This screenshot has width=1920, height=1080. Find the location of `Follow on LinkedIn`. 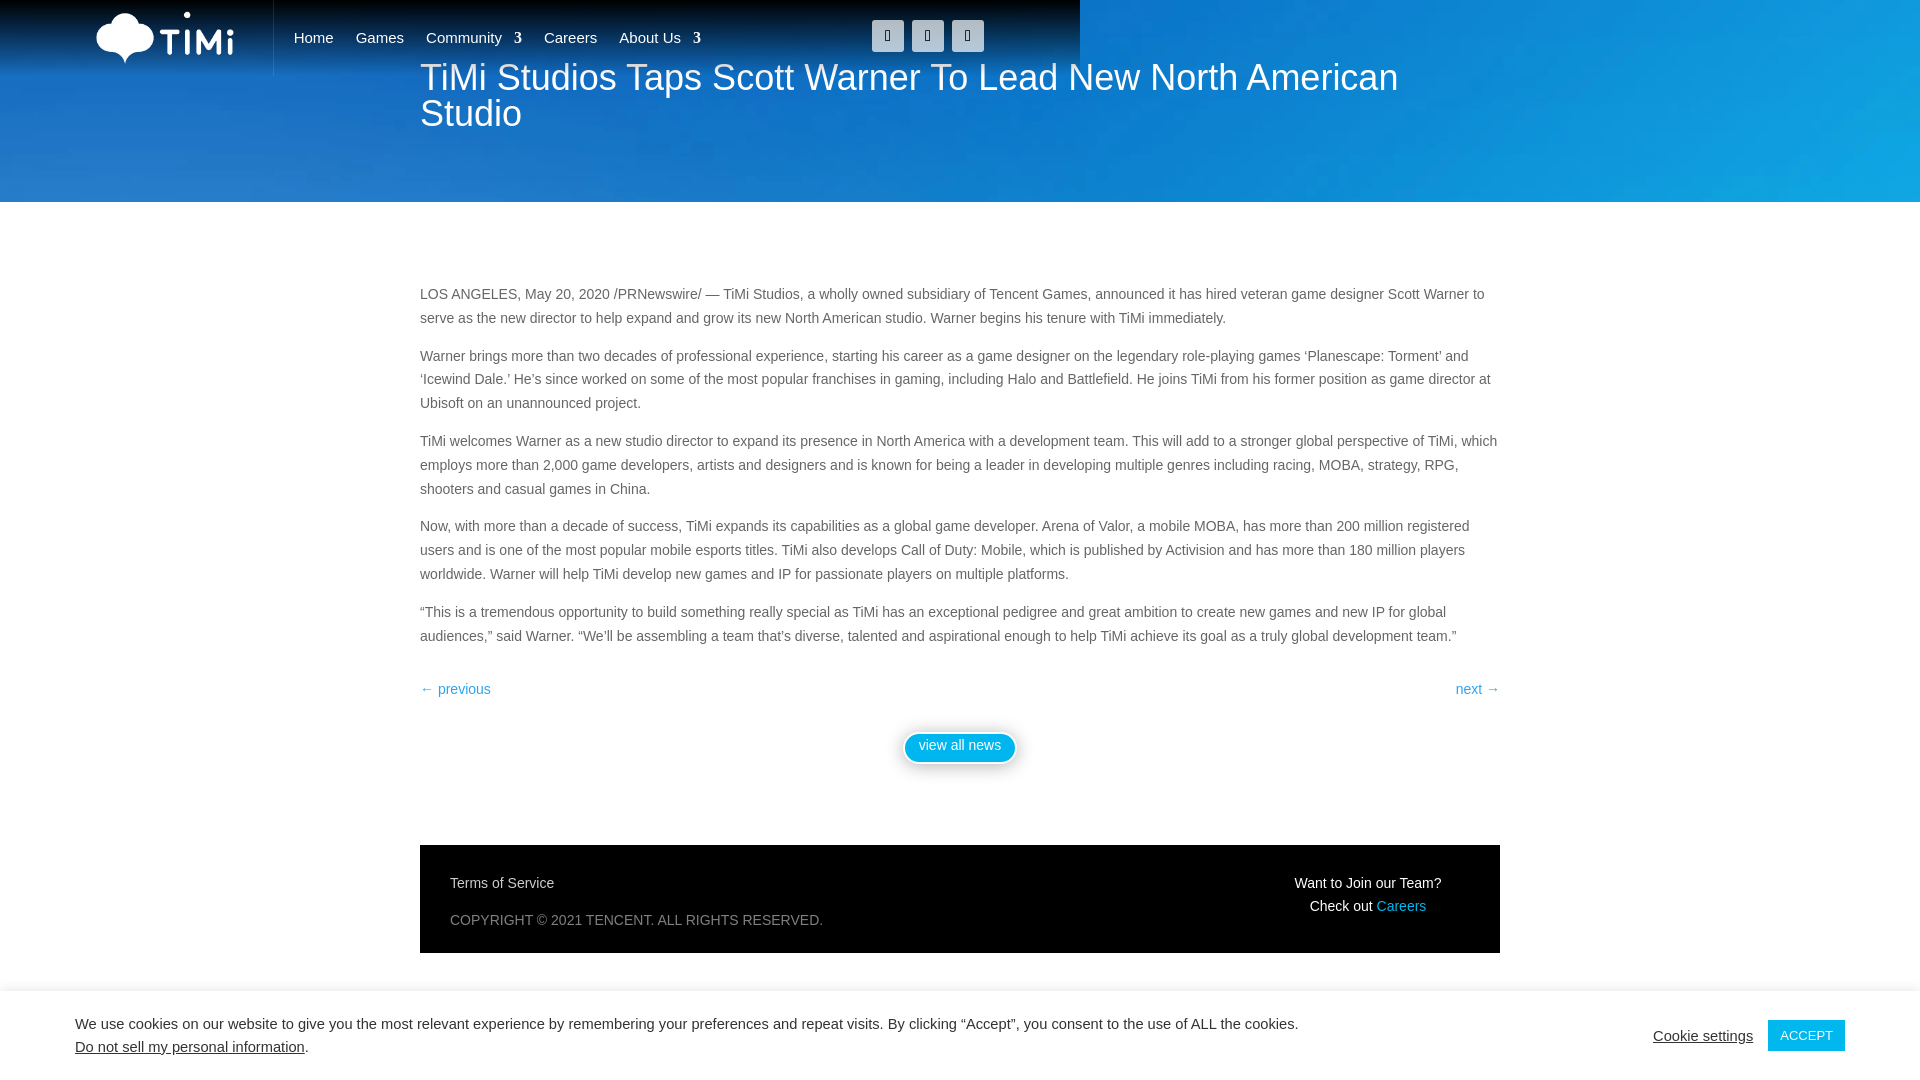

Follow on LinkedIn is located at coordinates (968, 36).